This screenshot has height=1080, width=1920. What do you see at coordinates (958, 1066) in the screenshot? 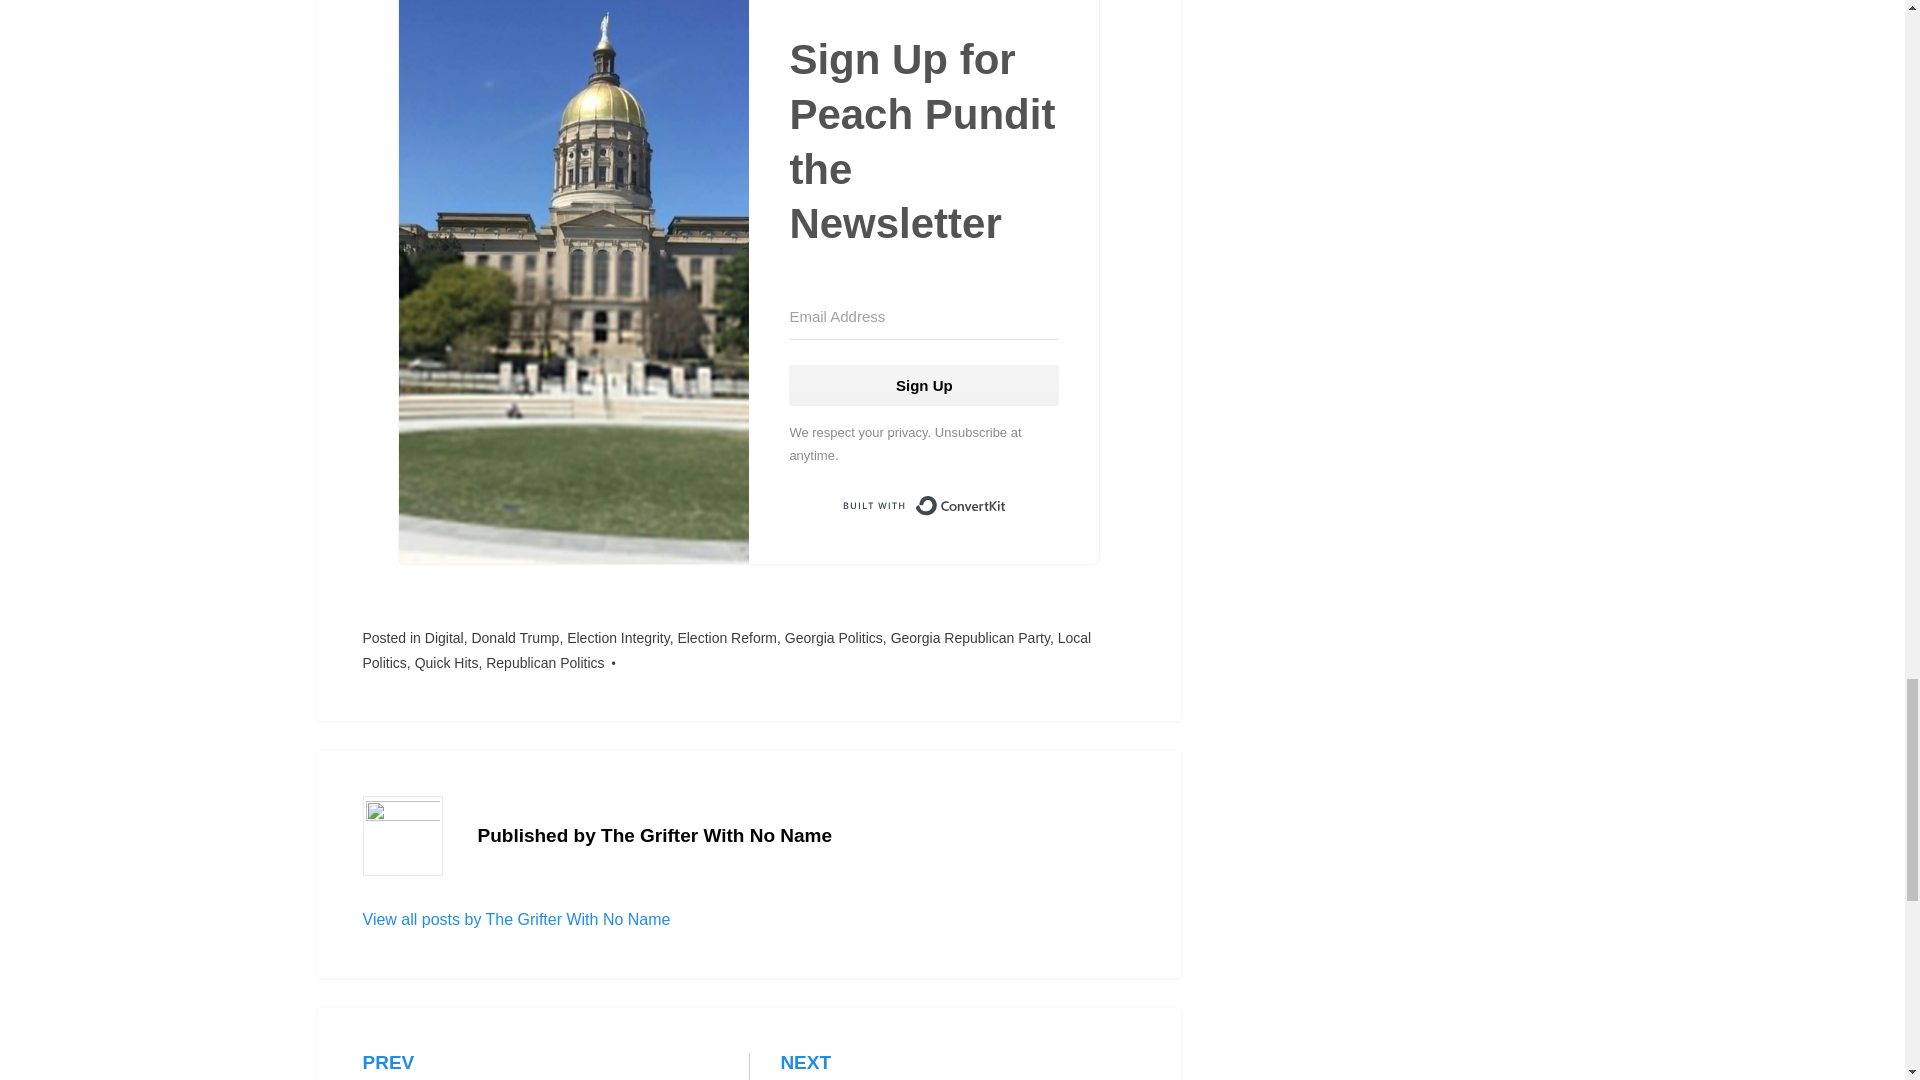
I see `Donald Trump` at bounding box center [958, 1066].